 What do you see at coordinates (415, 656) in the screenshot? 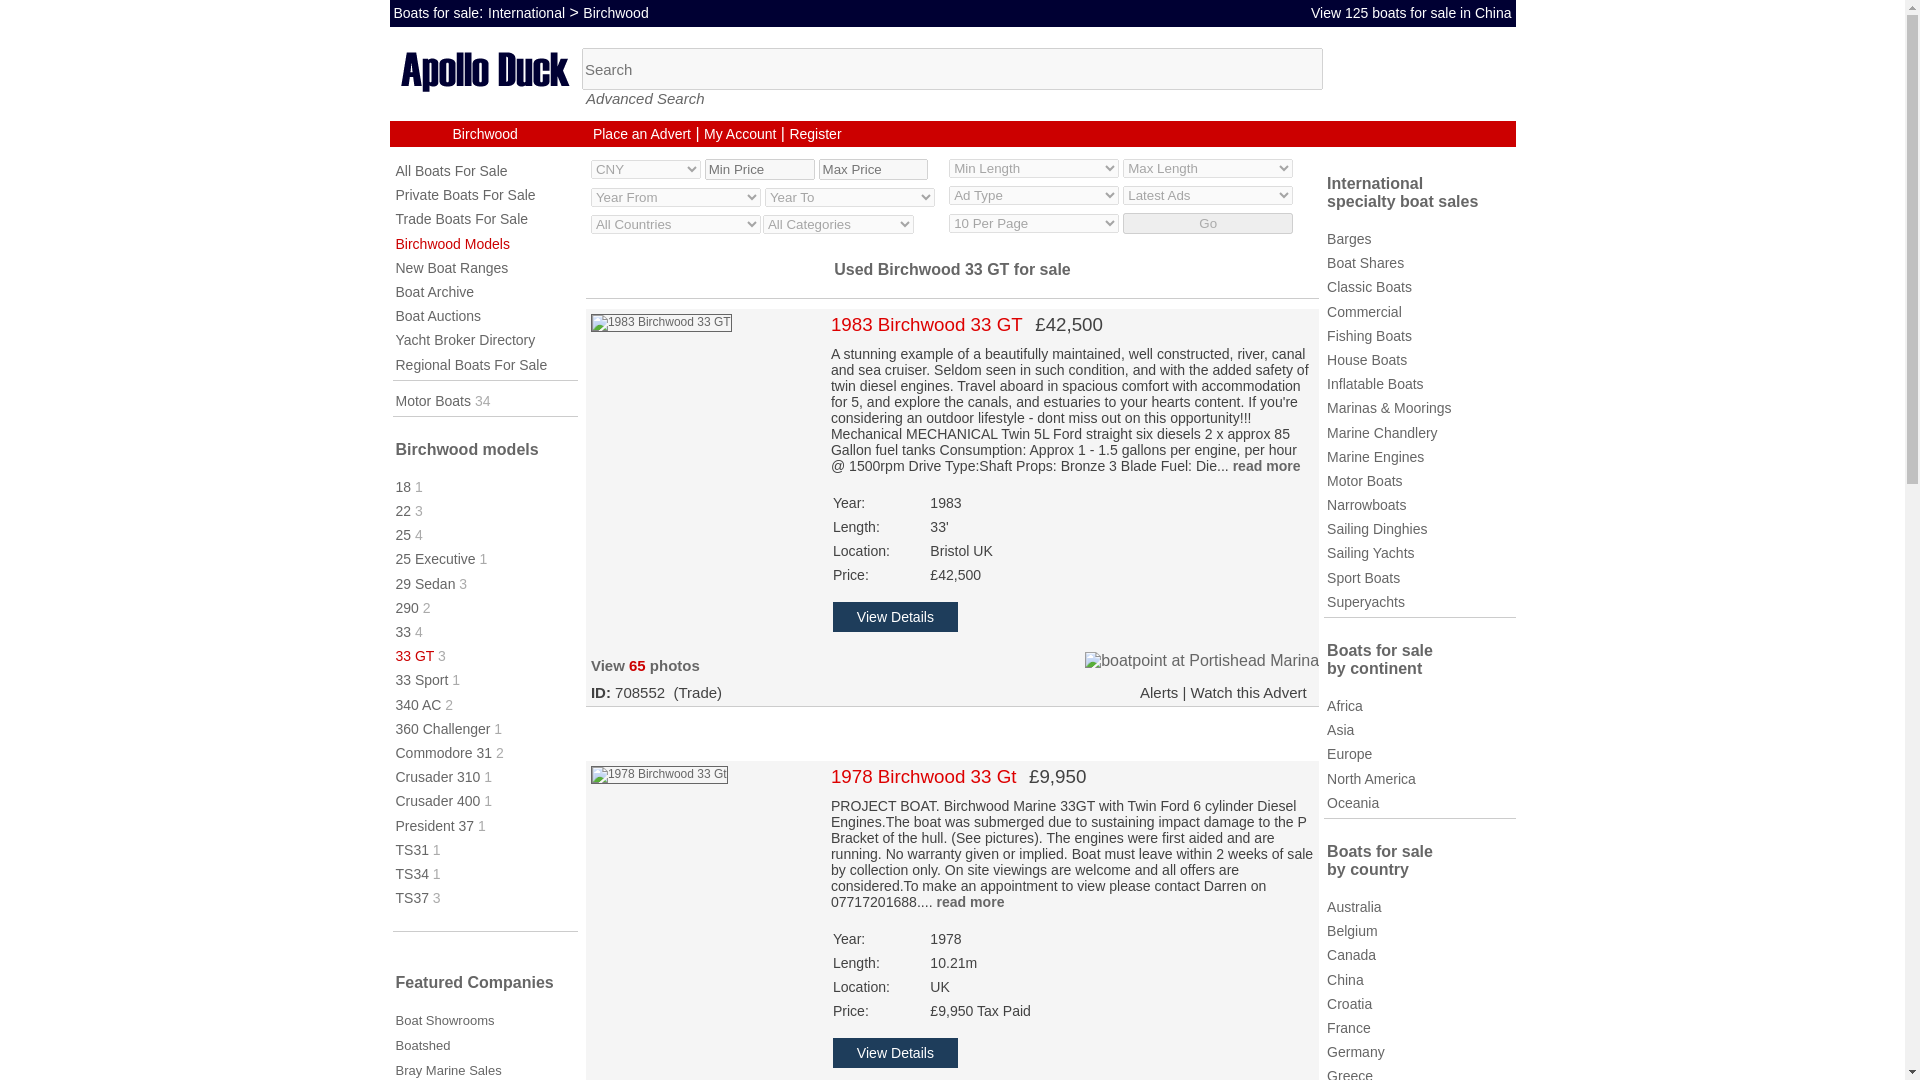
I see `33 GT` at bounding box center [415, 656].